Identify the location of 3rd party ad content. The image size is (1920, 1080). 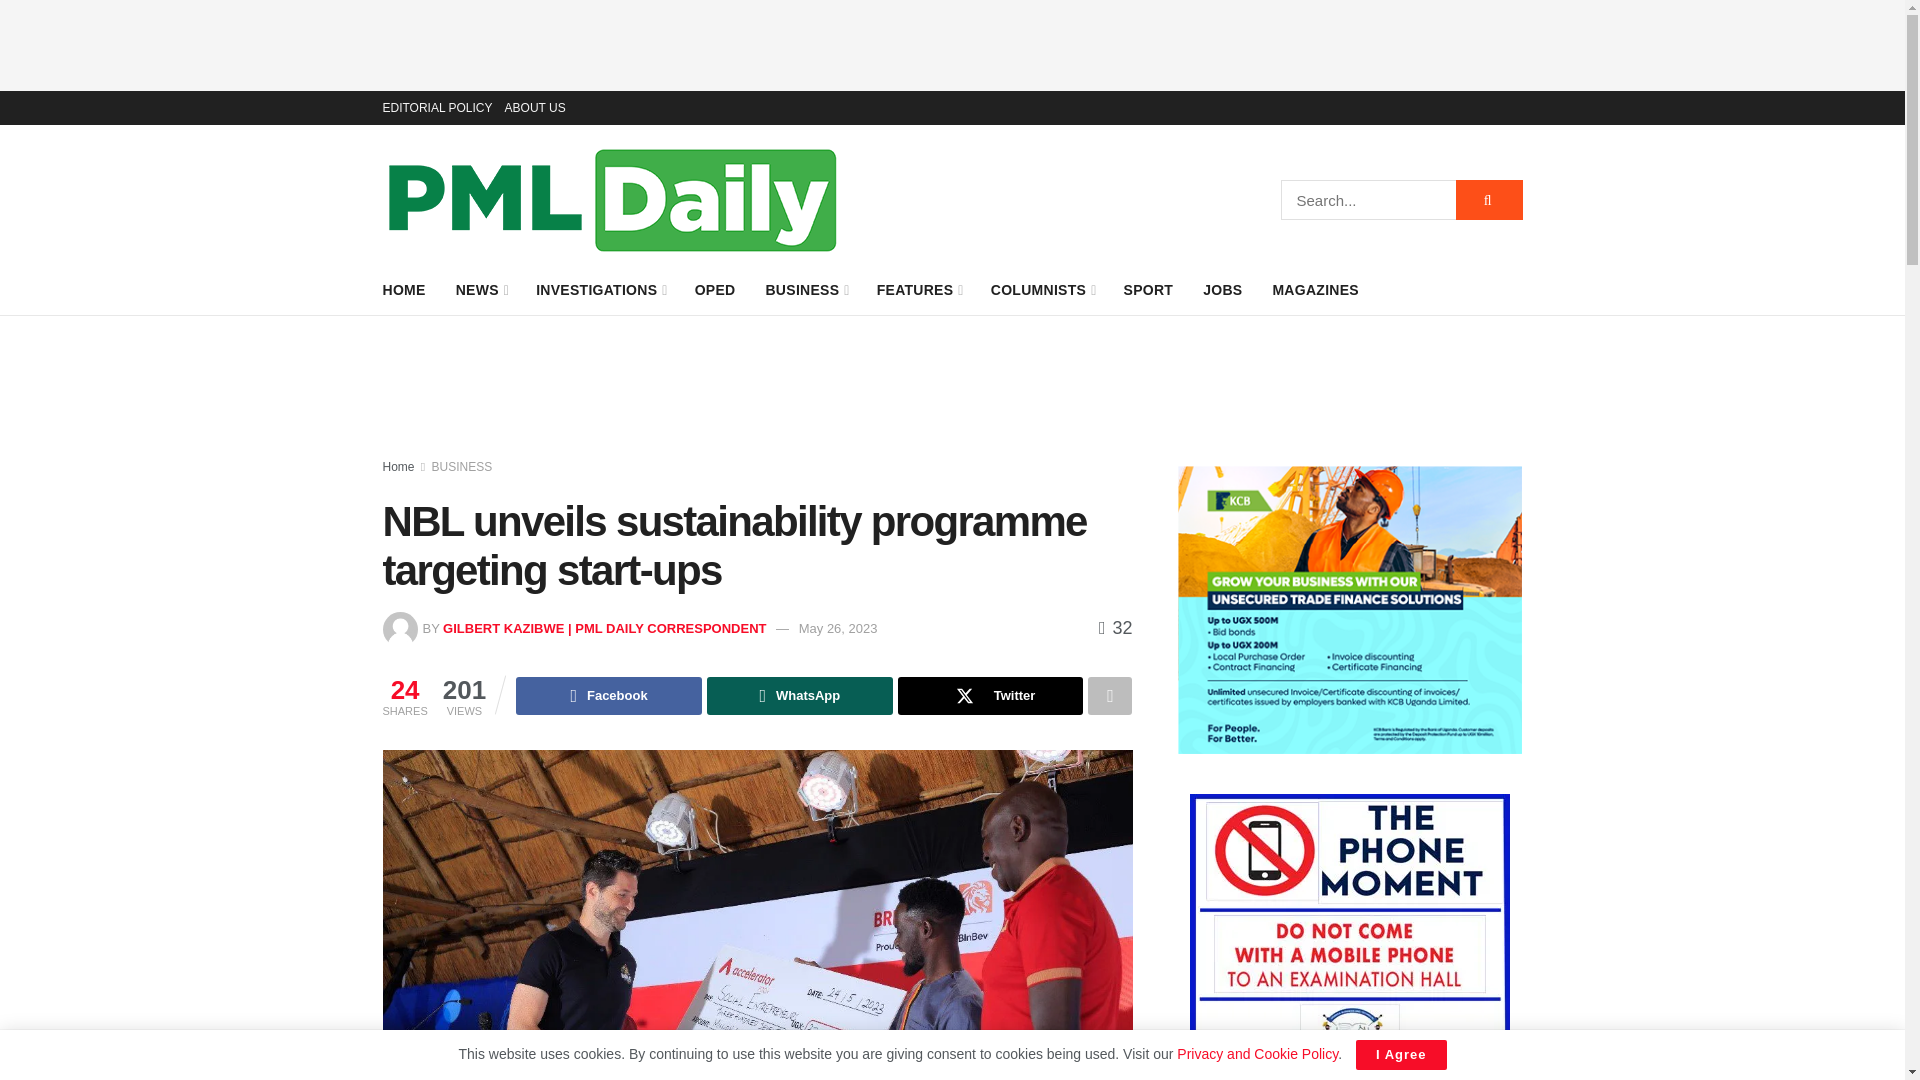
(951, 45).